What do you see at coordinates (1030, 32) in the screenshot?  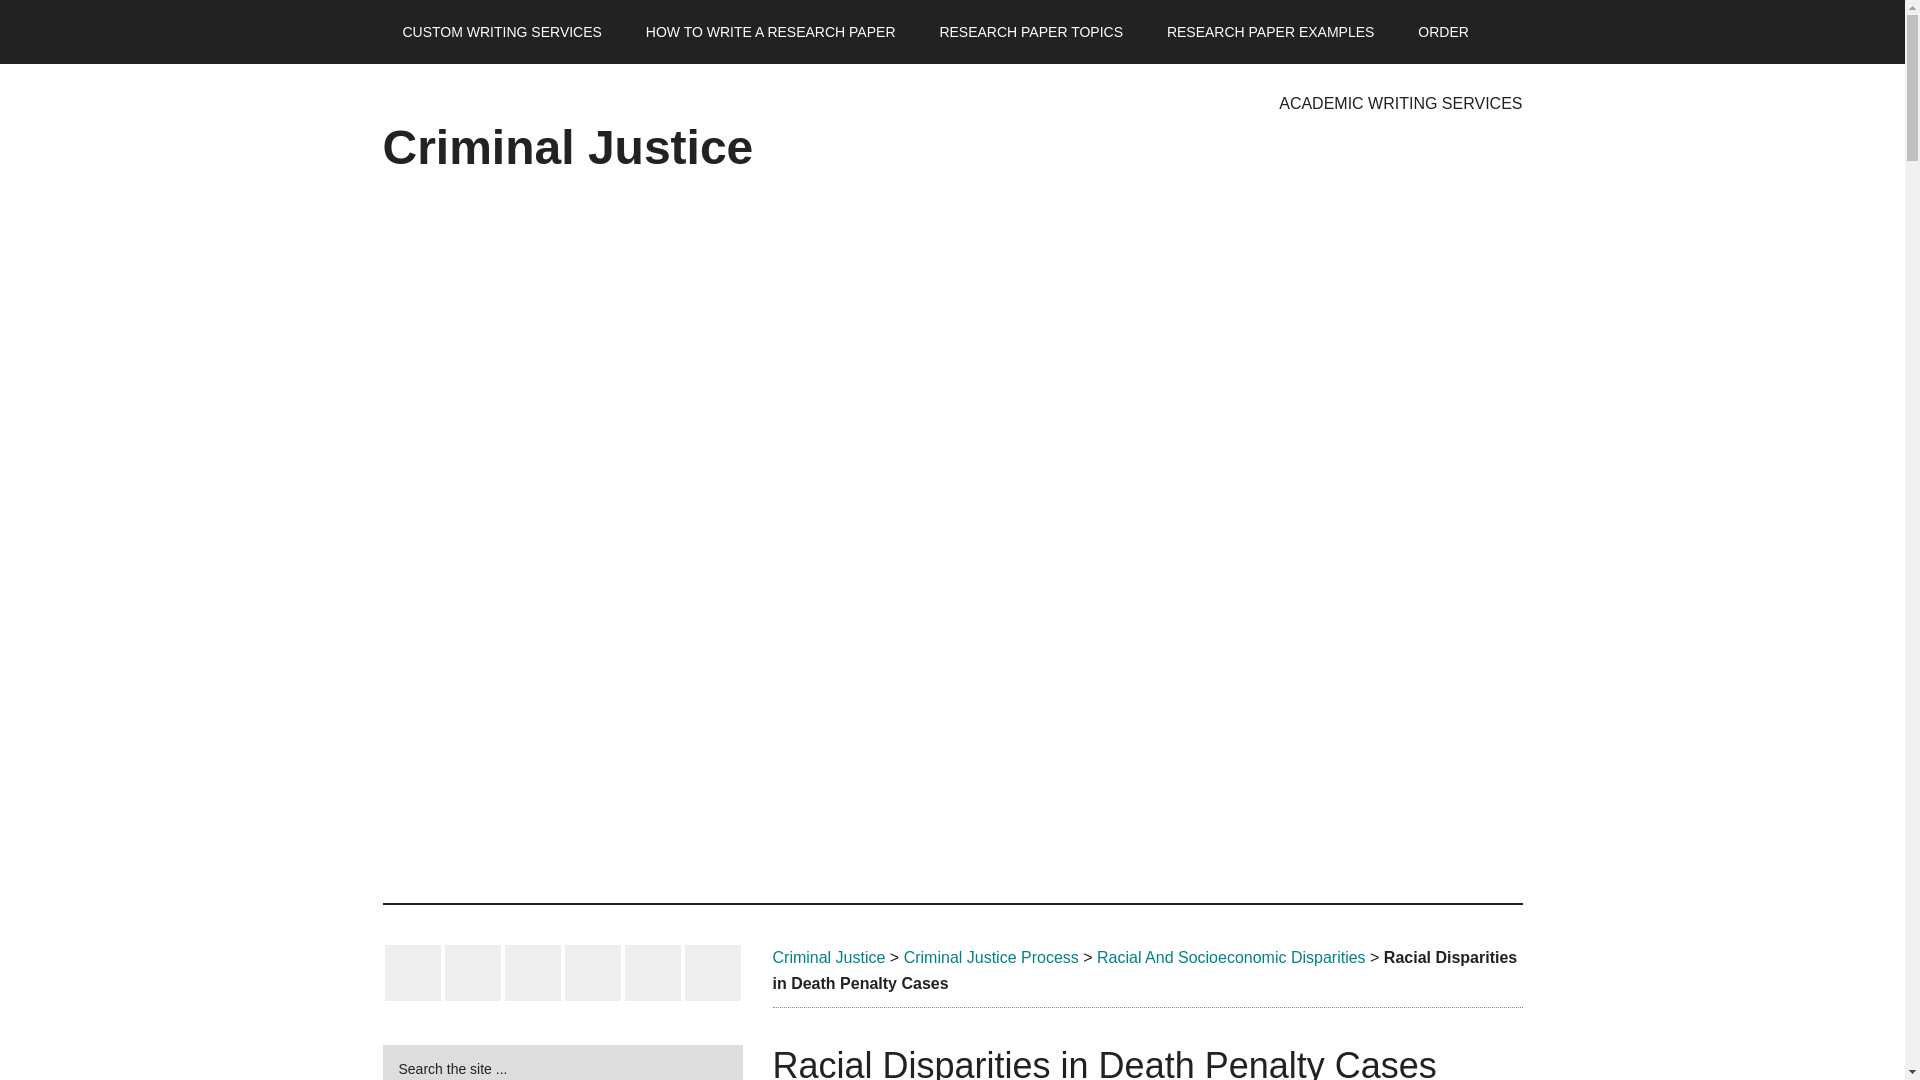 I see `RESEARCH PAPER TOPICS` at bounding box center [1030, 32].